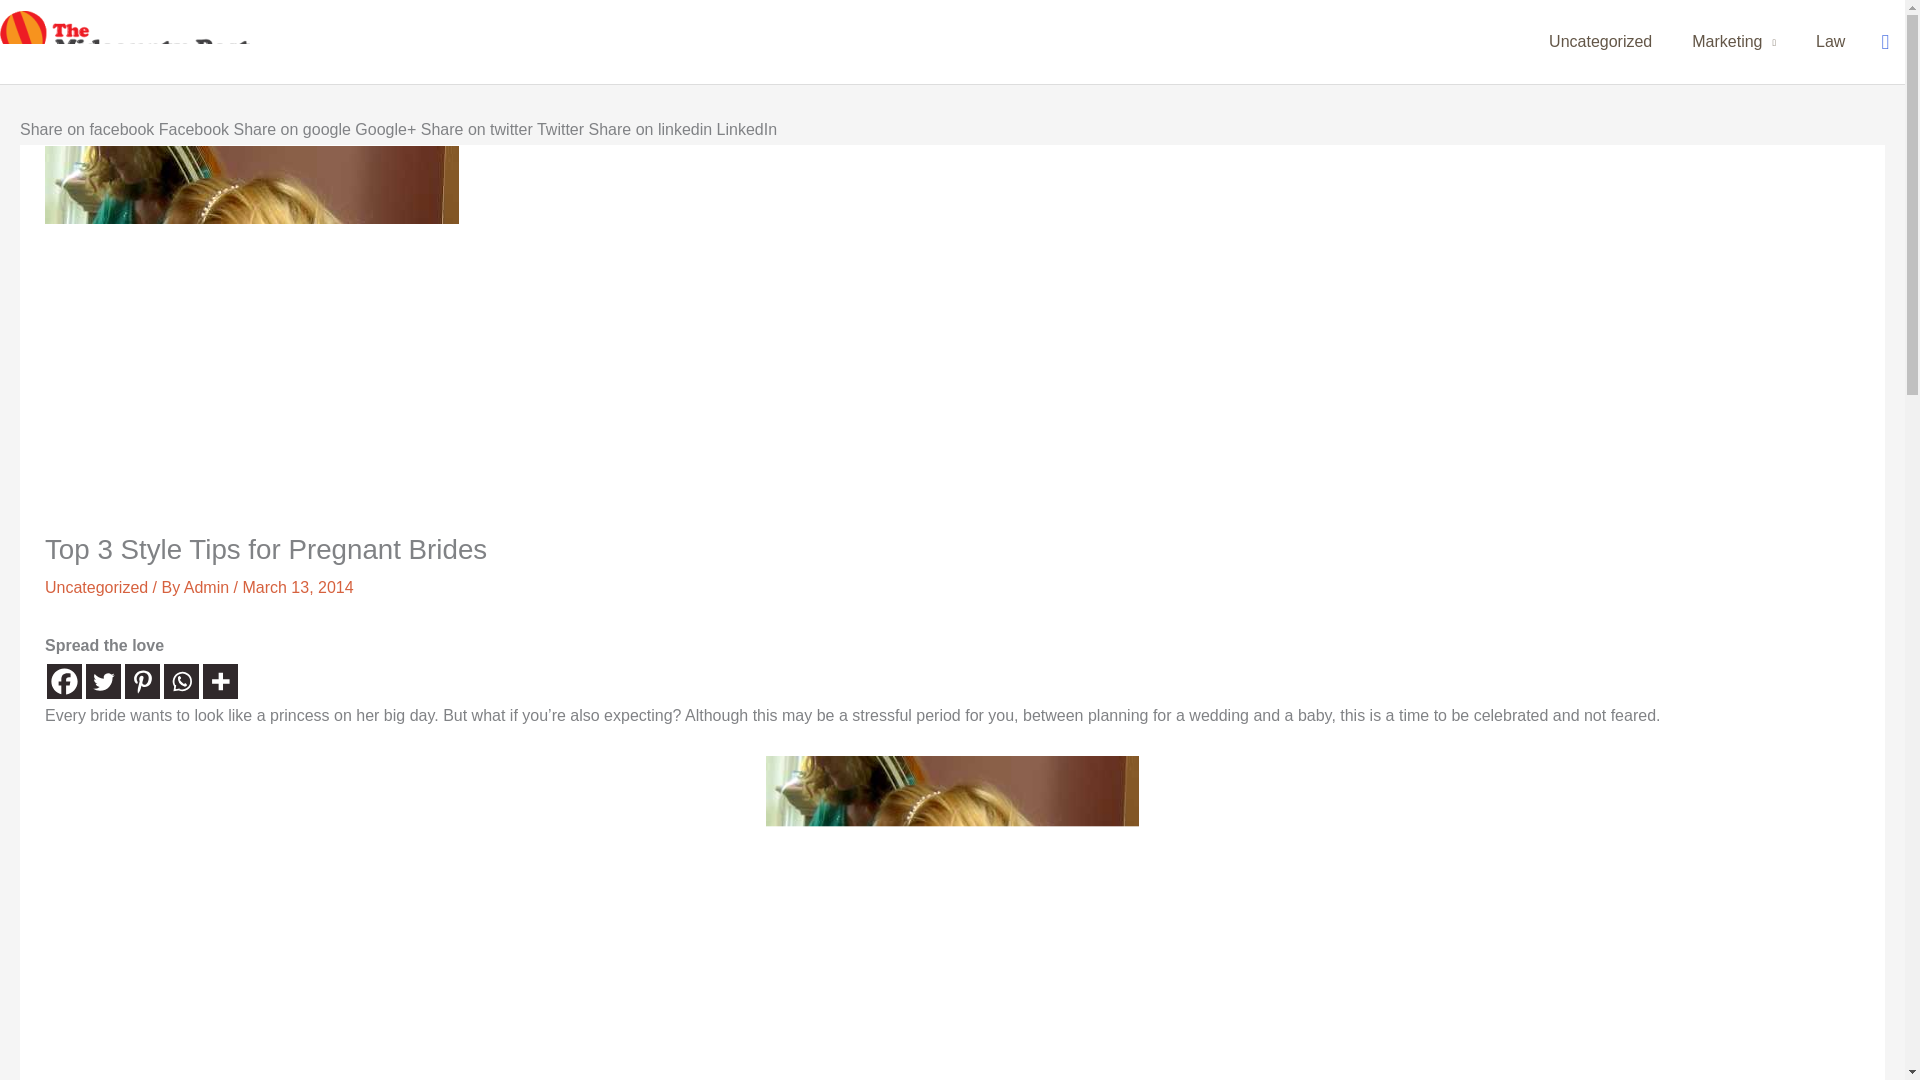 This screenshot has width=1920, height=1080. What do you see at coordinates (209, 587) in the screenshot?
I see `Admin` at bounding box center [209, 587].